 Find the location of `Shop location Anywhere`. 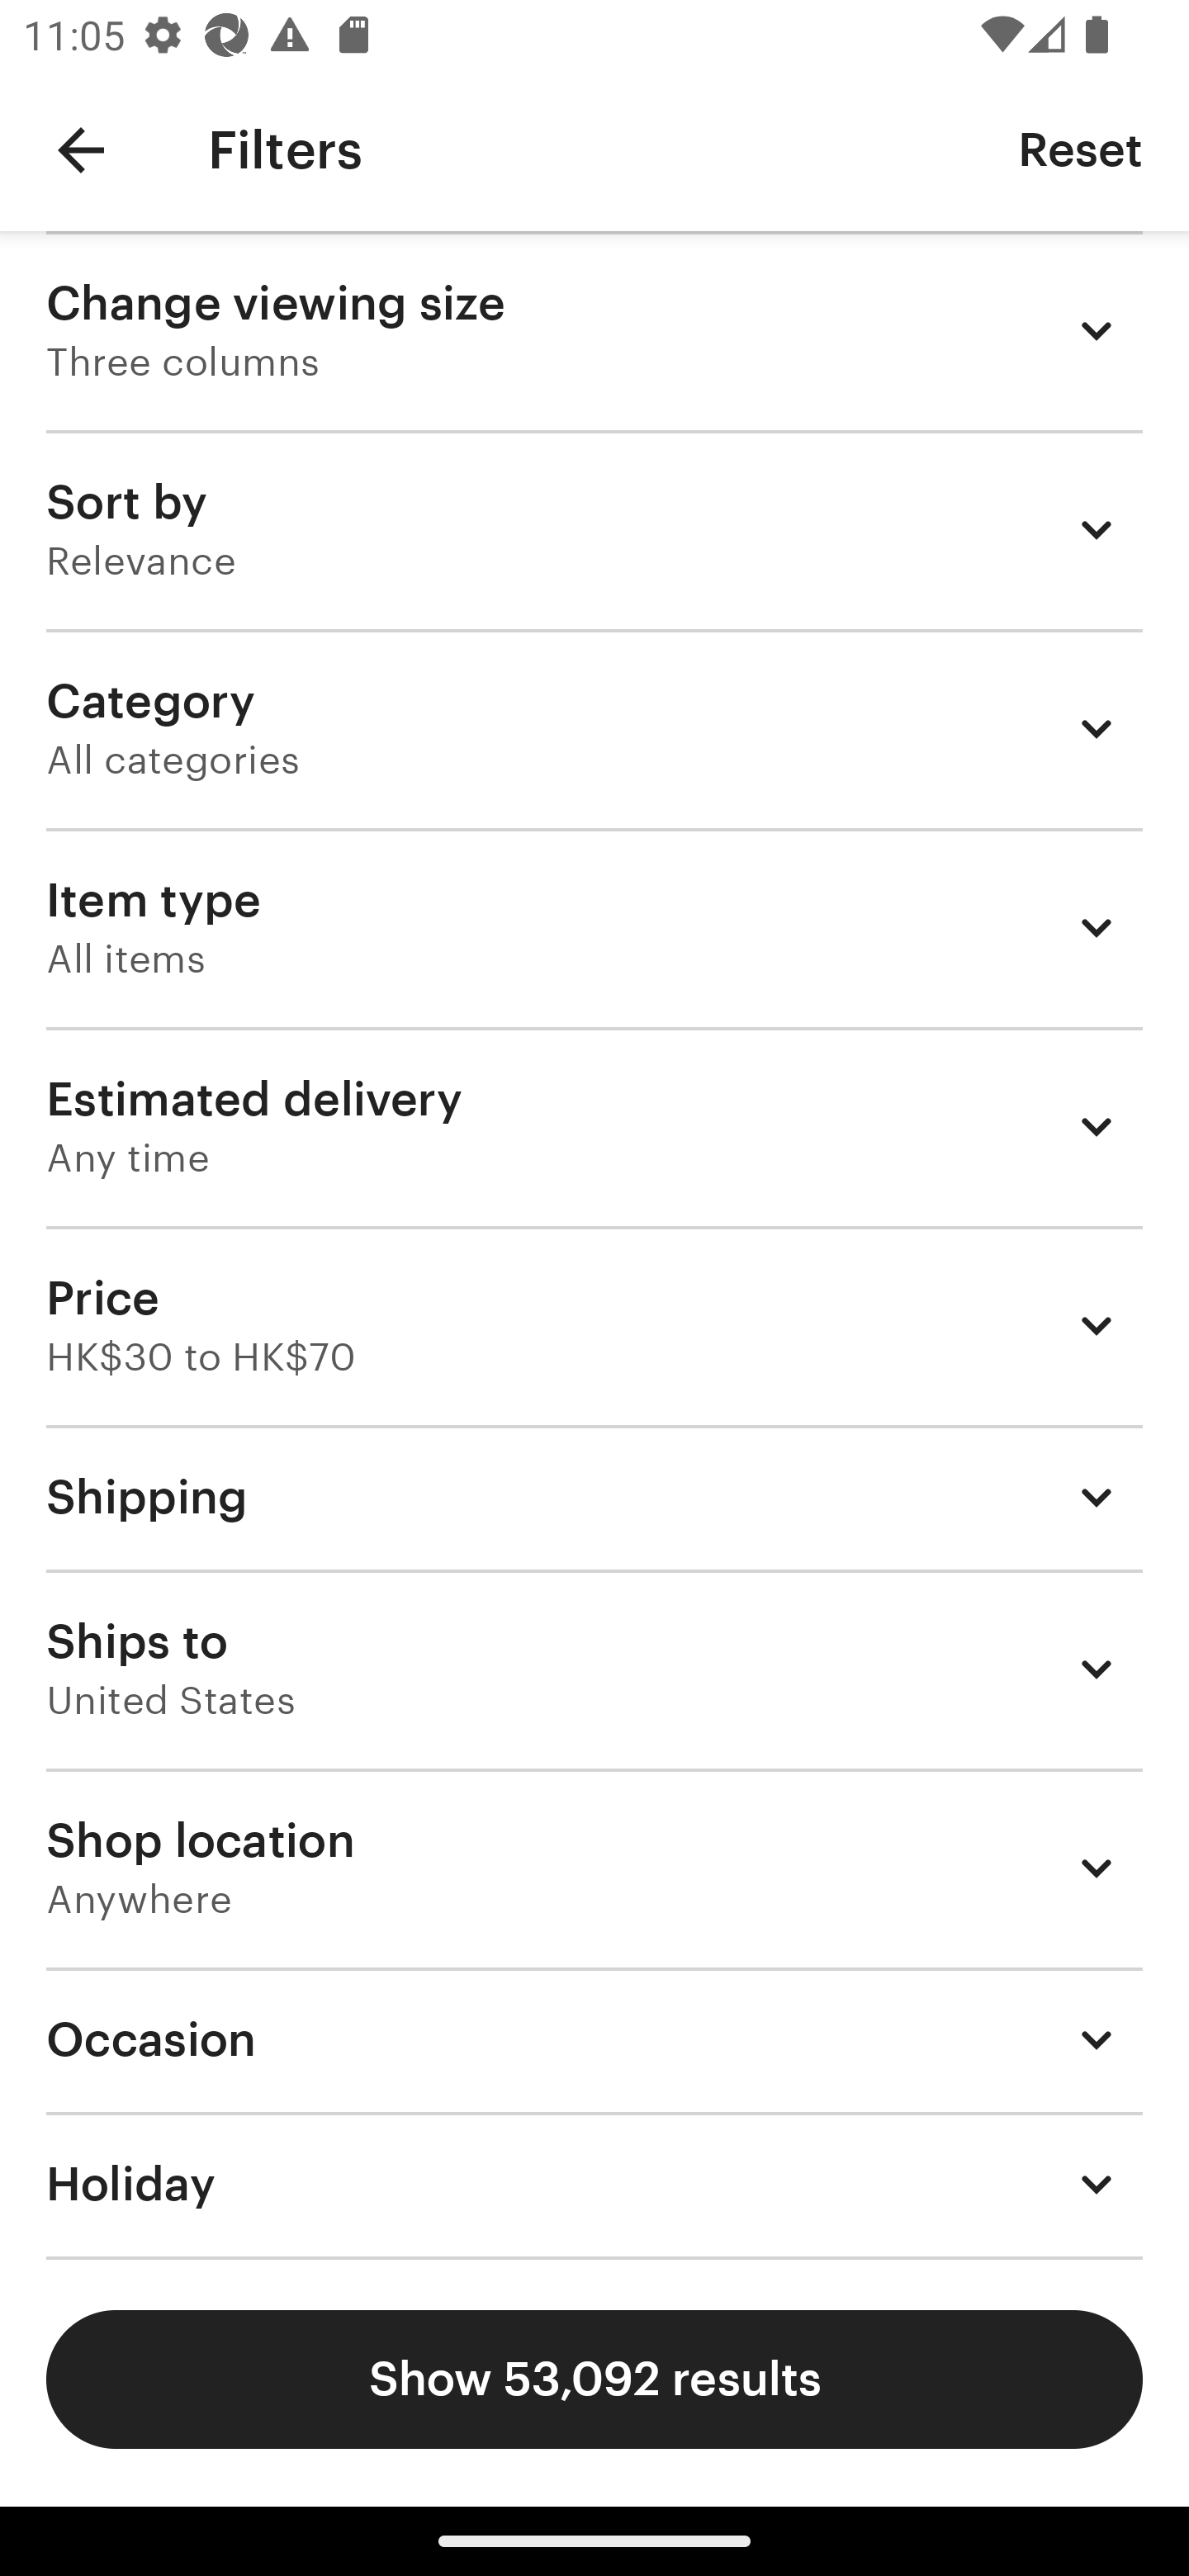

Shop location Anywhere is located at coordinates (594, 1868).